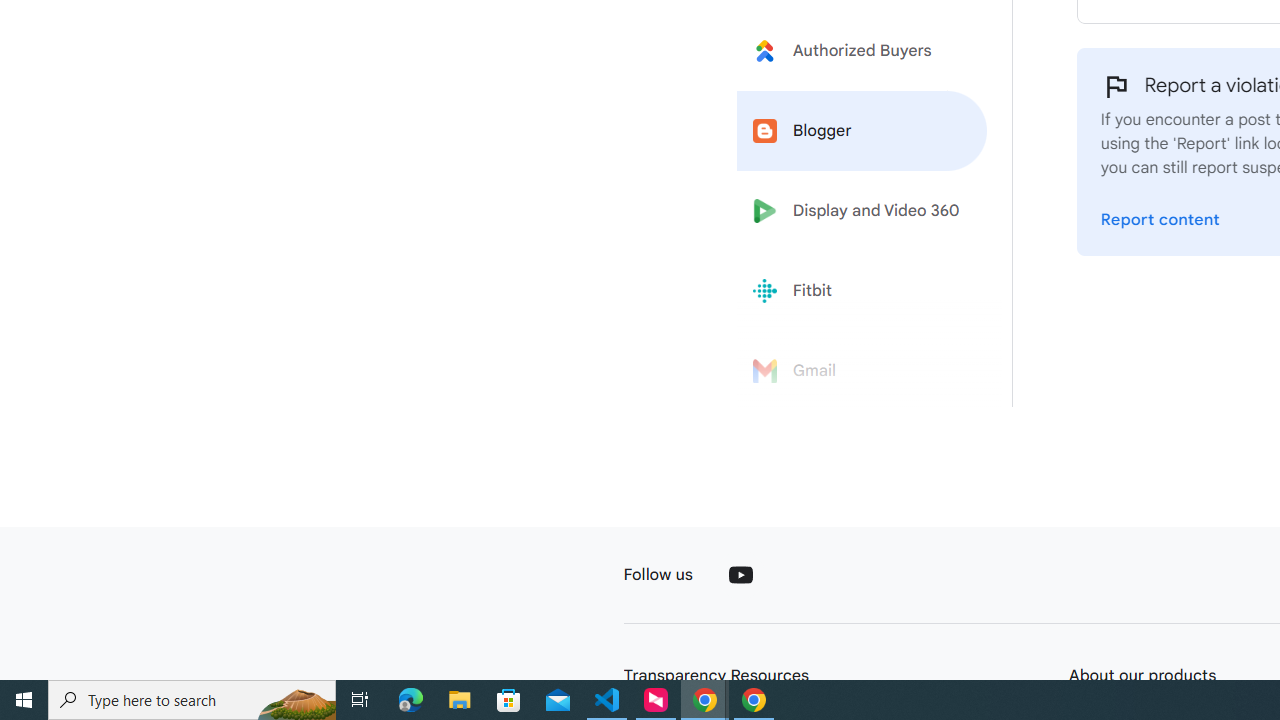  I want to click on YouTube, so click(740, 574).